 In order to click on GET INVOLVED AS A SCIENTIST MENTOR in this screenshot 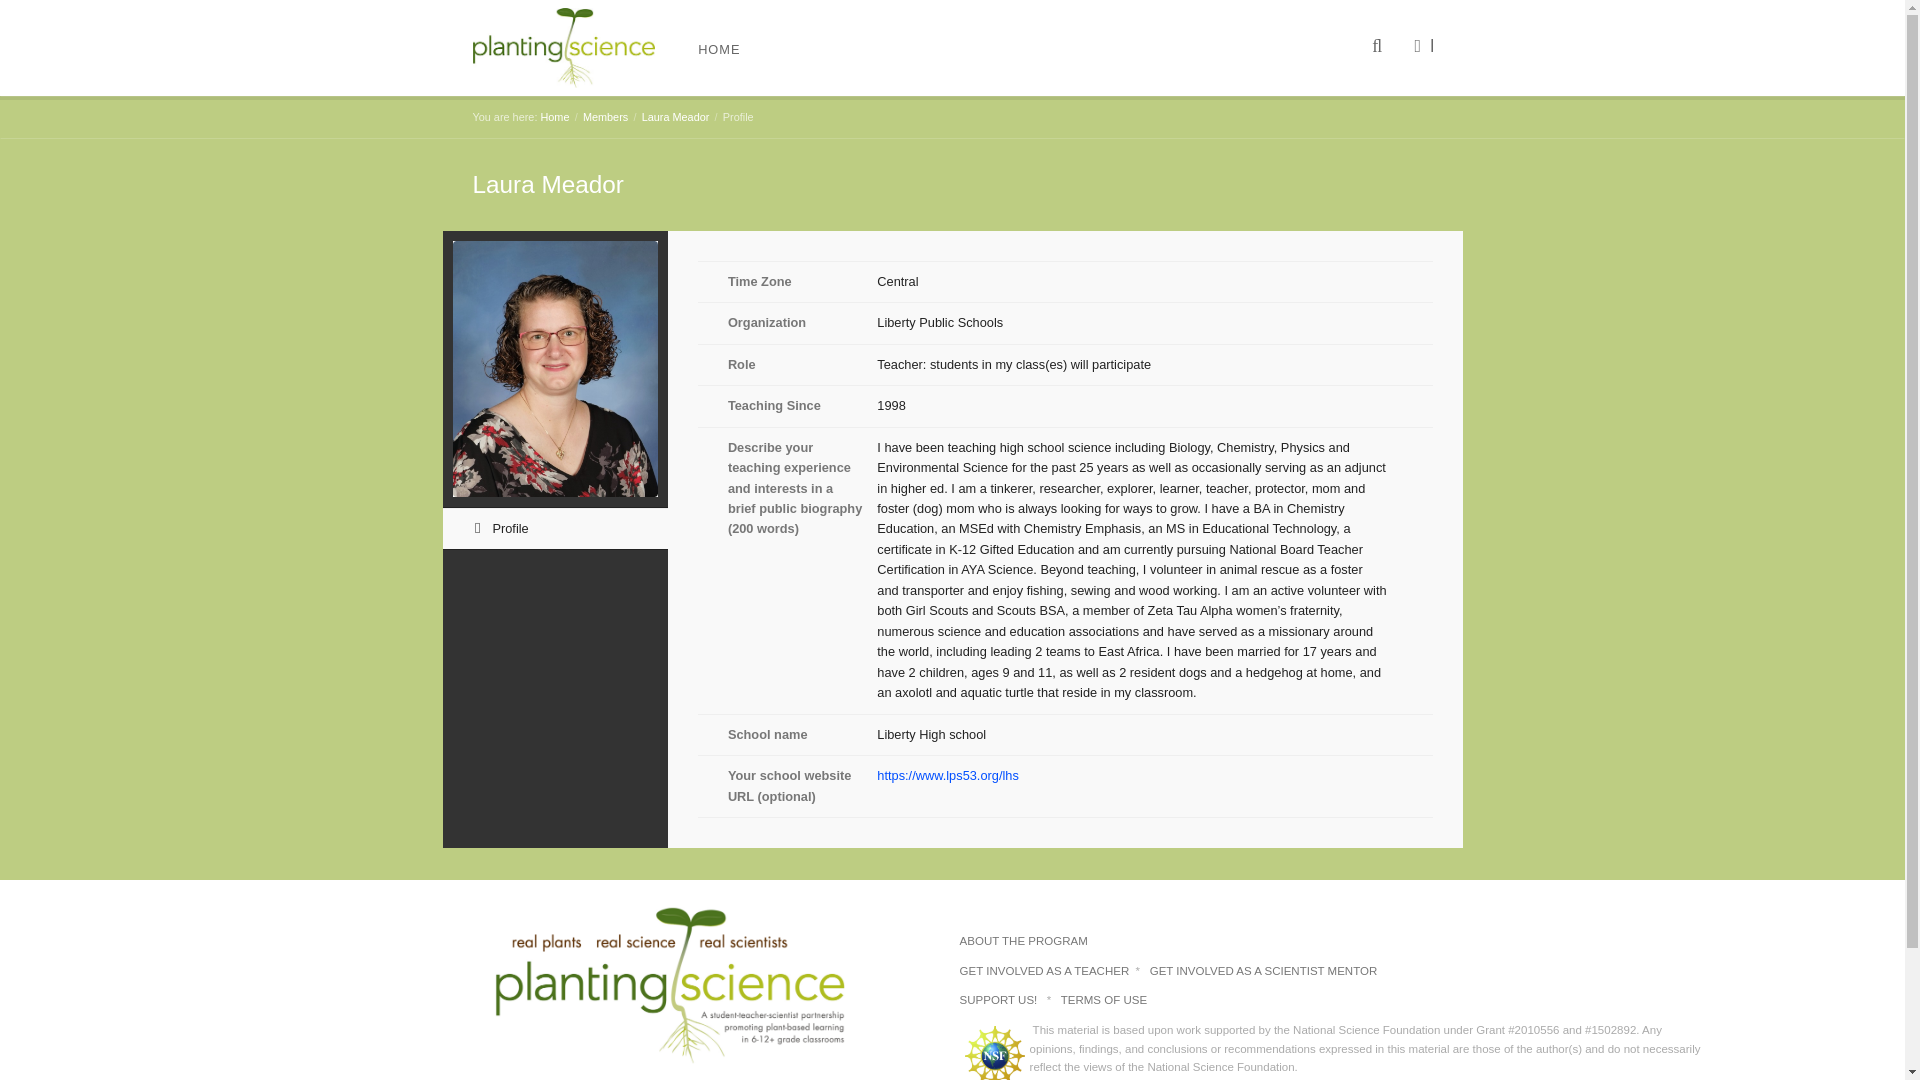, I will do `click(1264, 971)`.